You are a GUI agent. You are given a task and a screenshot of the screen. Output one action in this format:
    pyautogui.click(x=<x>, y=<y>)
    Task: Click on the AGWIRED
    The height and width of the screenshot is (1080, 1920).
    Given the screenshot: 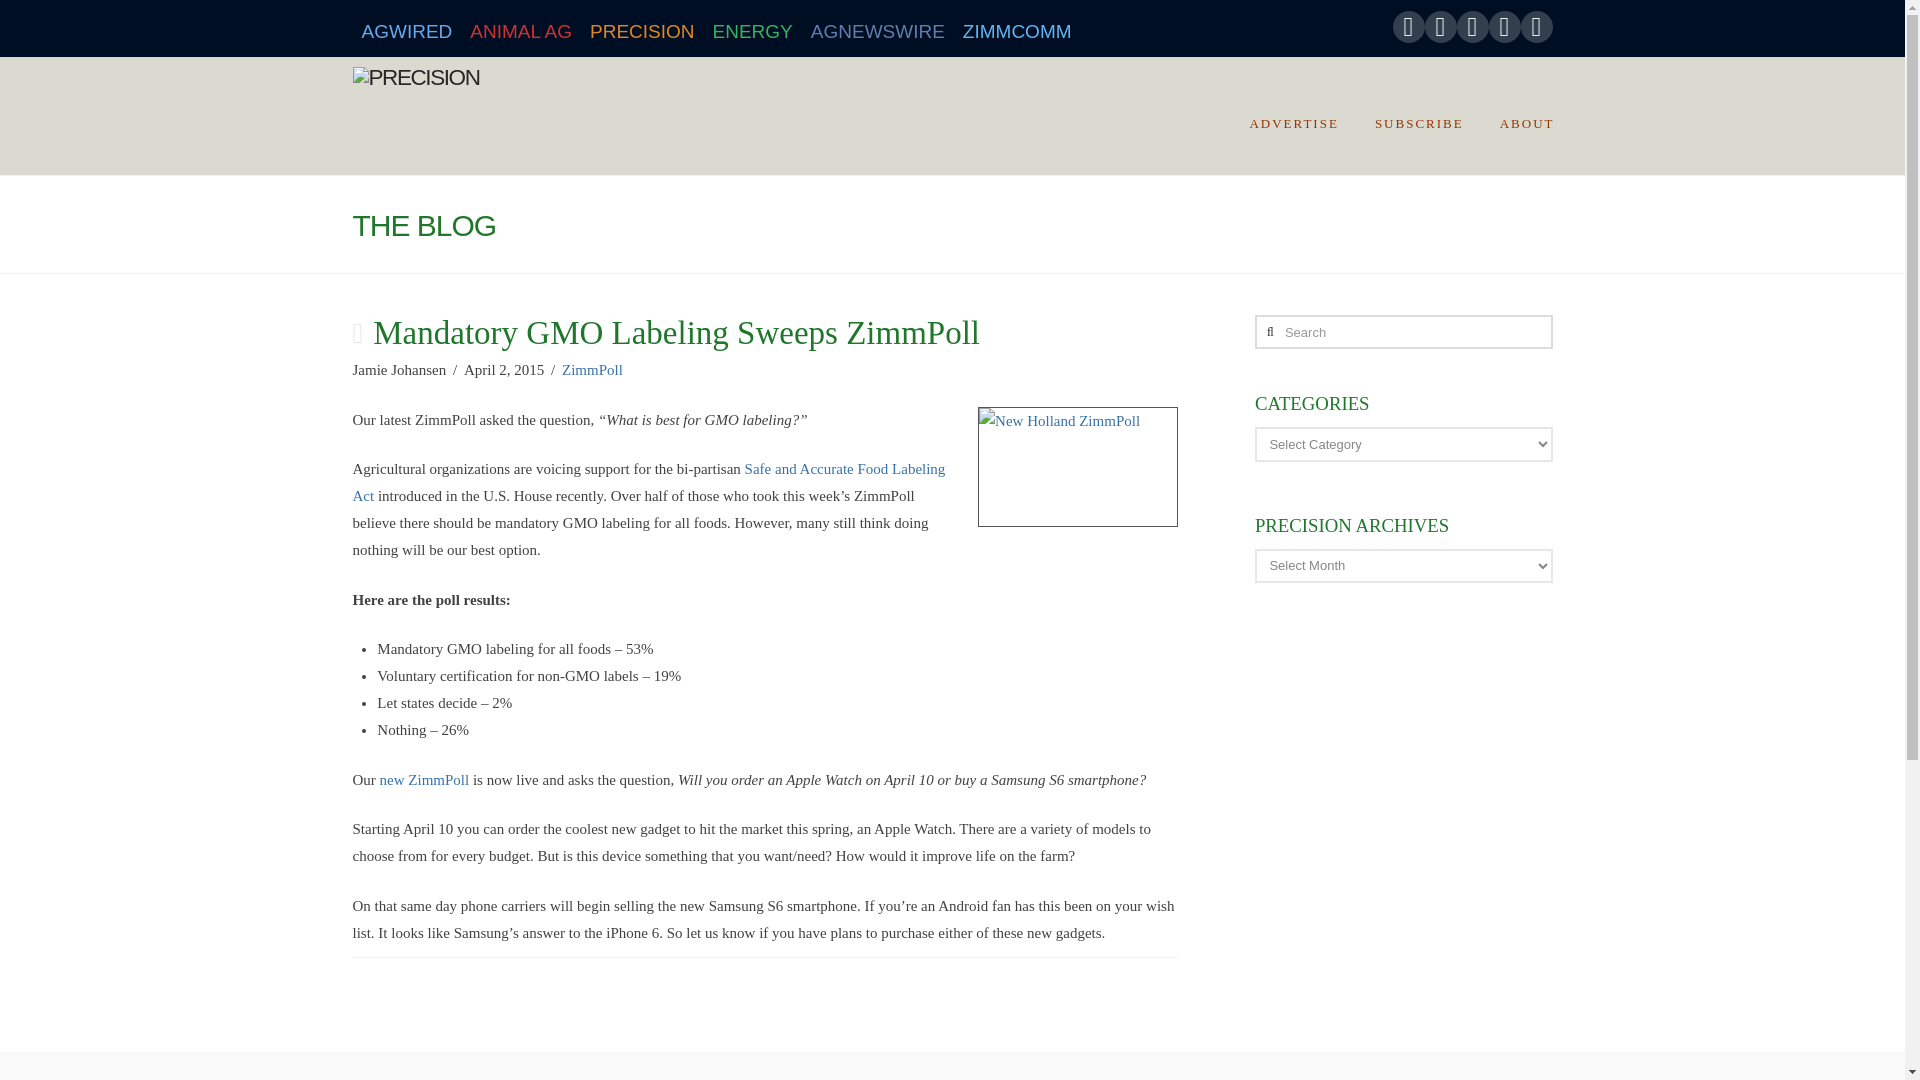 What is the action you would take?
    pyautogui.click(x=406, y=28)
    